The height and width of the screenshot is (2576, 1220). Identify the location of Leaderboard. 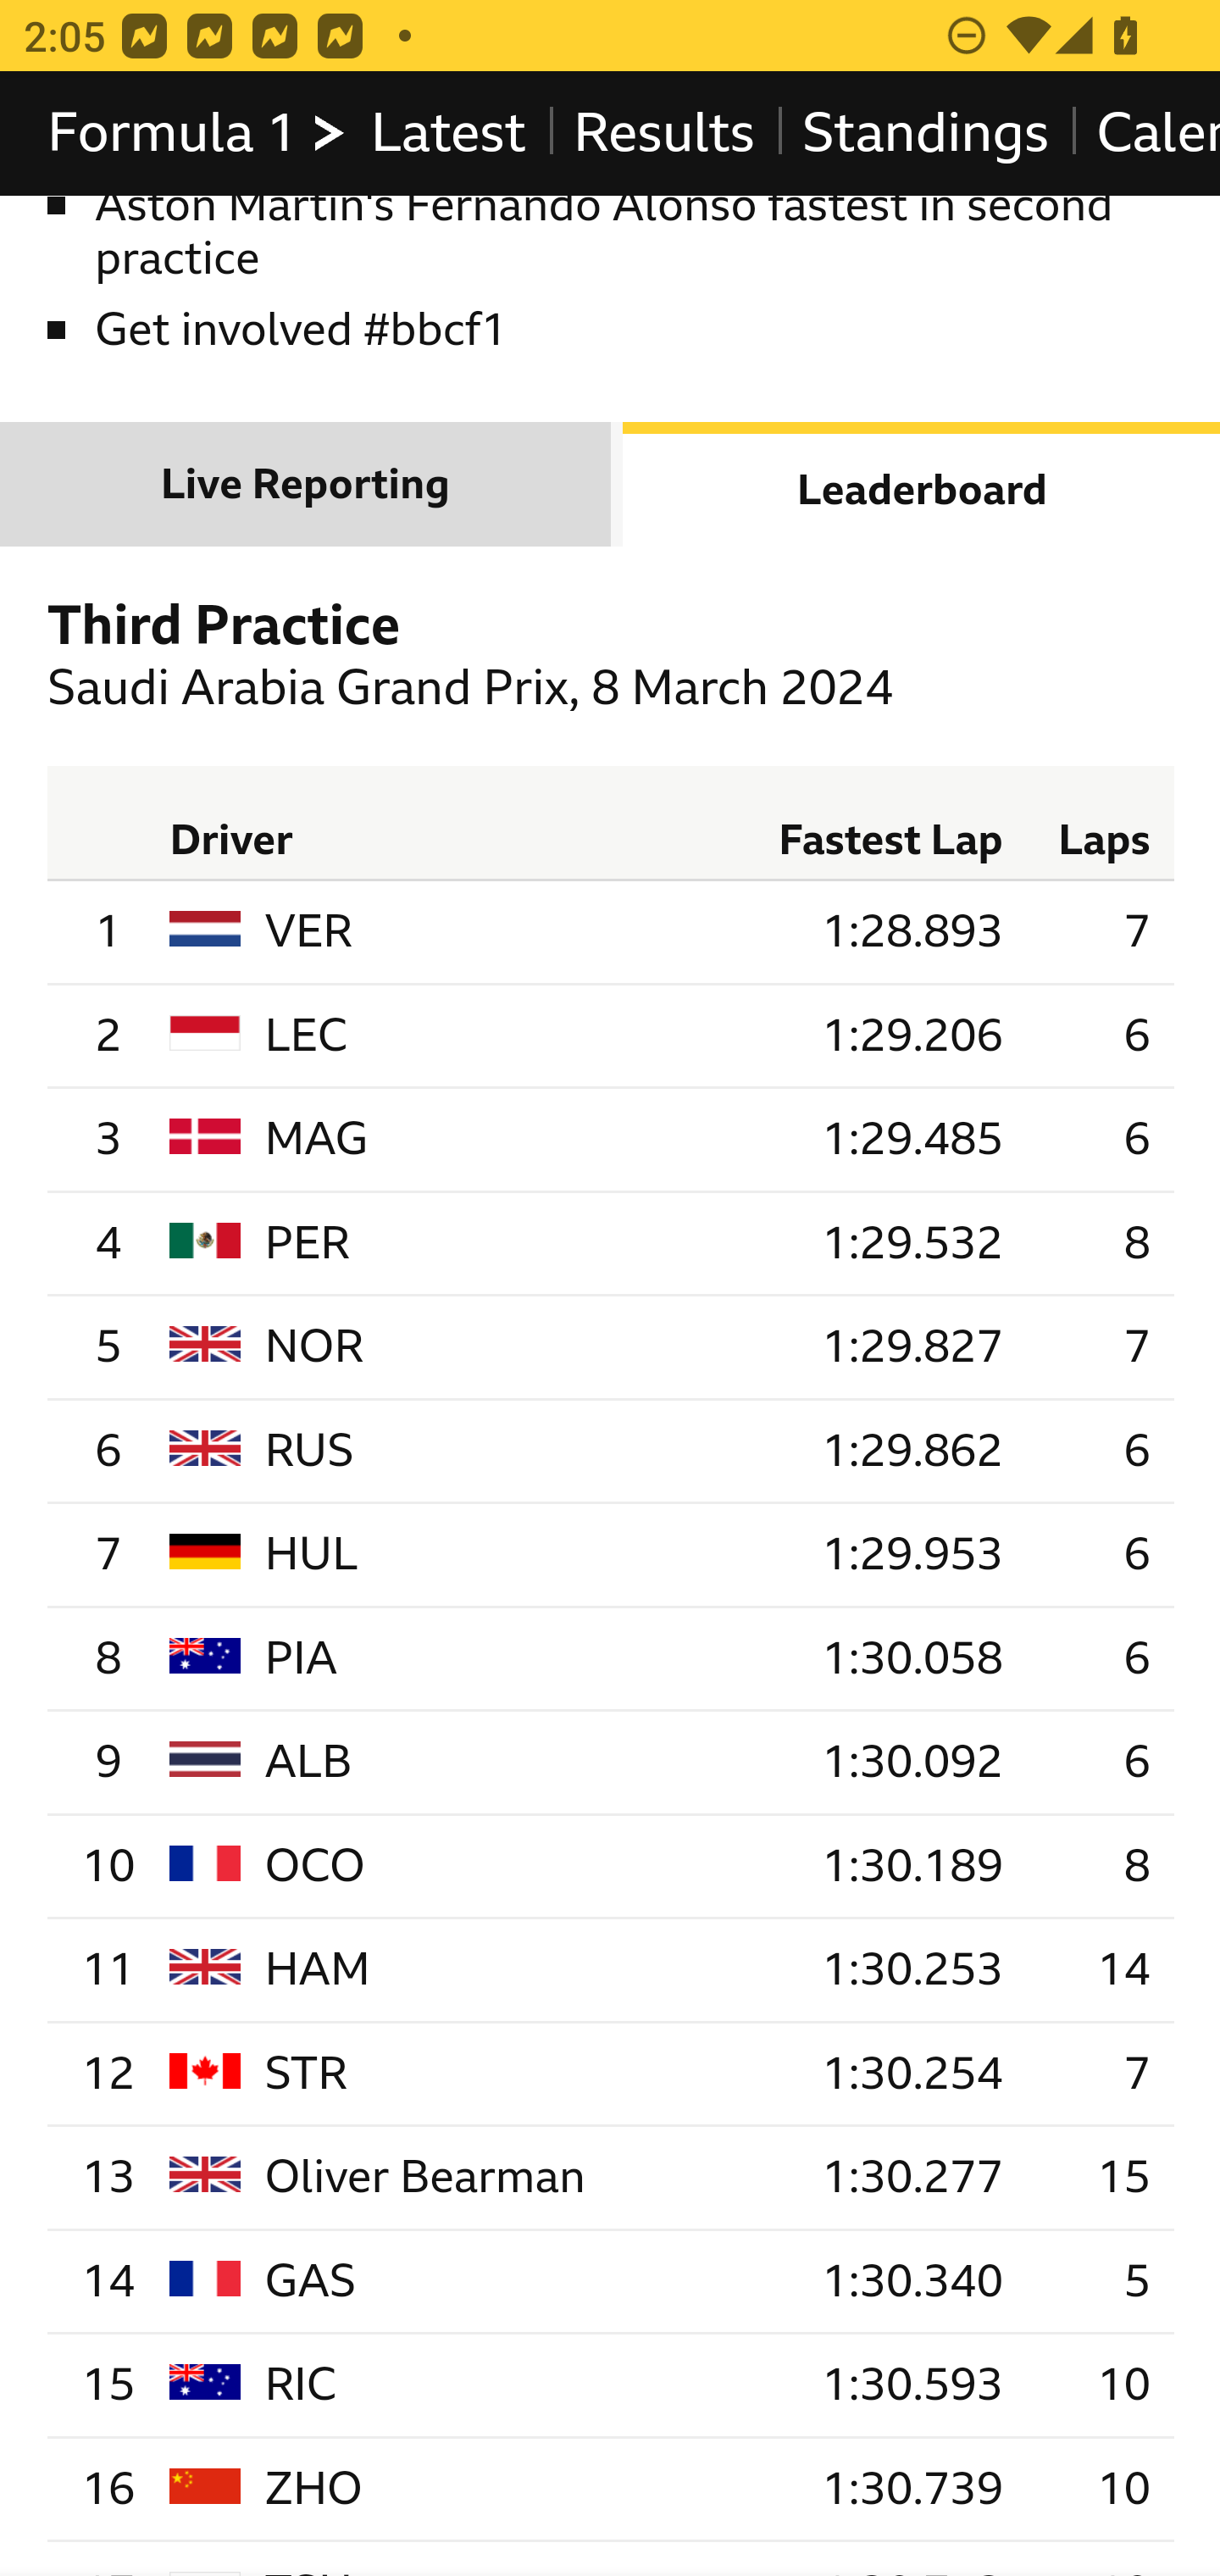
(921, 485).